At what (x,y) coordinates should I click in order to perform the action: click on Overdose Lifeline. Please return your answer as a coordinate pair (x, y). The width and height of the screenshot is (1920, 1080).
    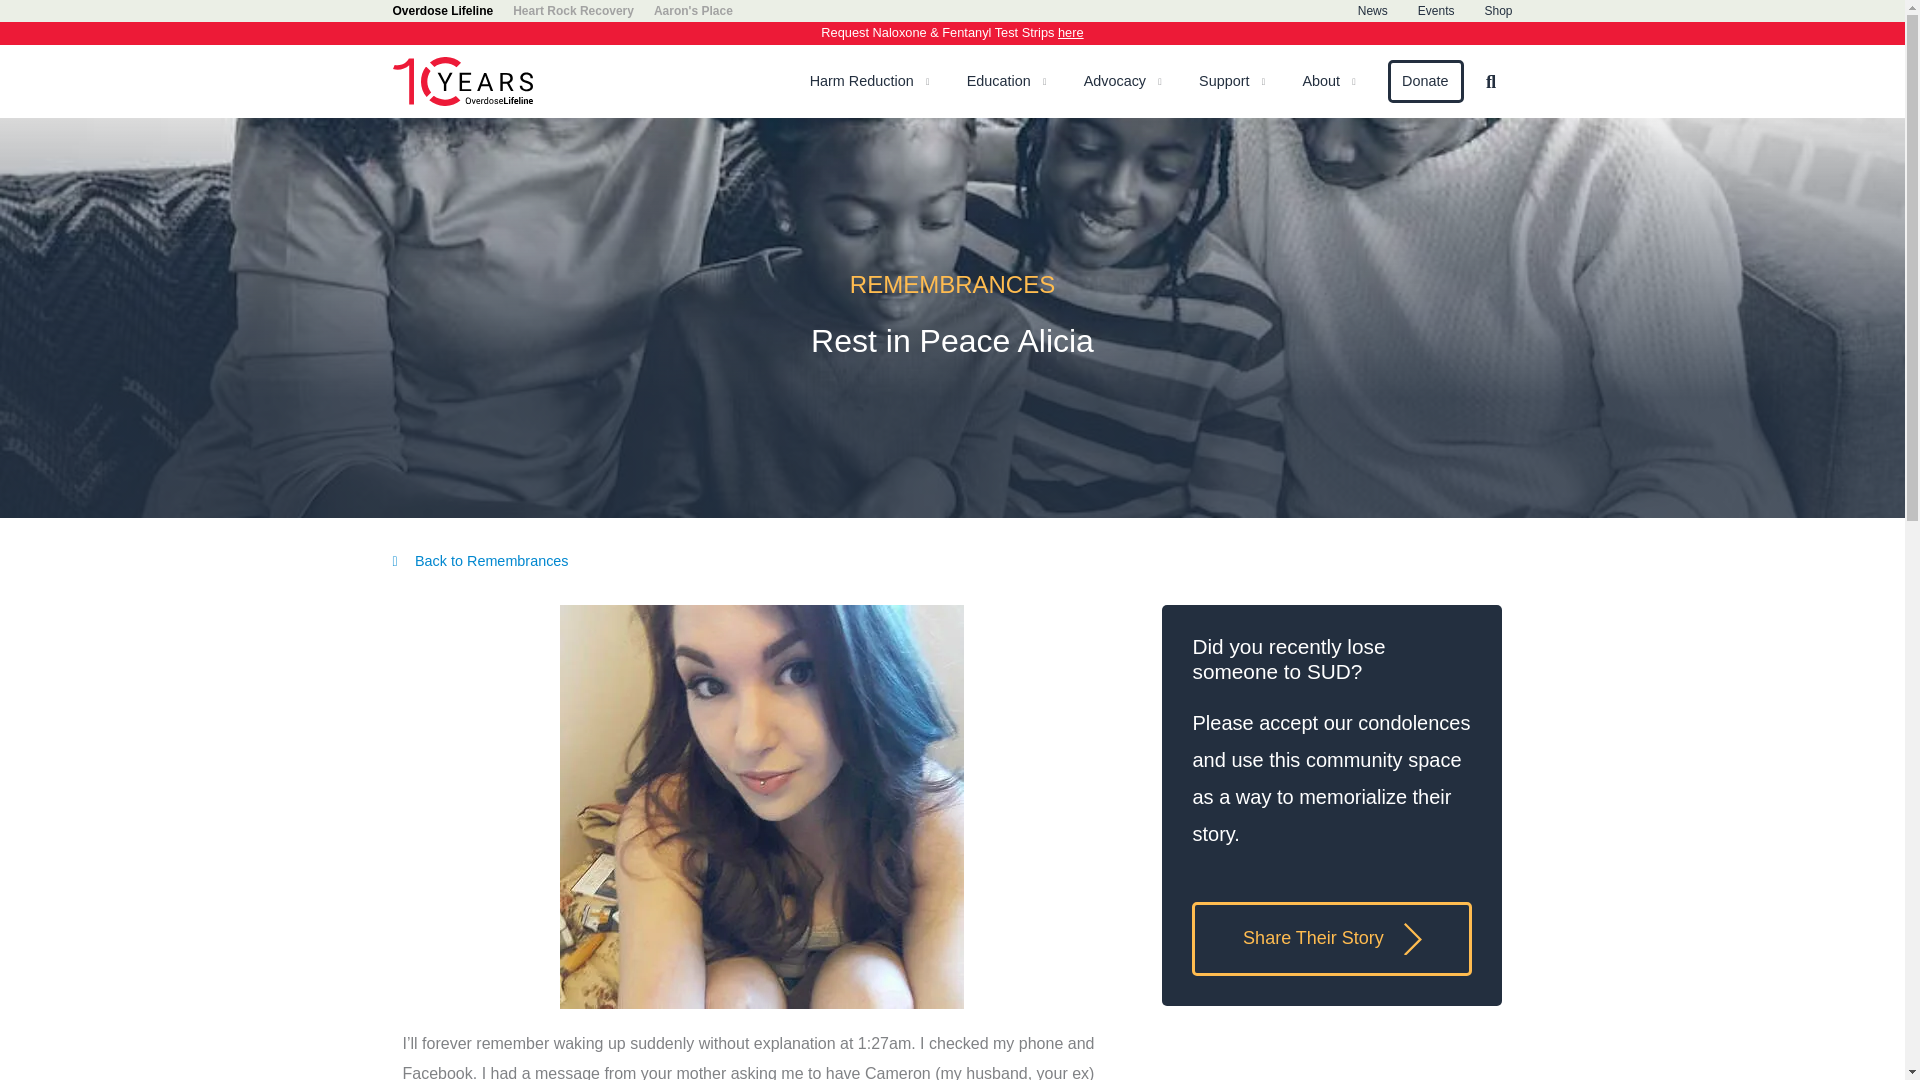
    Looking at the image, I should click on (442, 11).